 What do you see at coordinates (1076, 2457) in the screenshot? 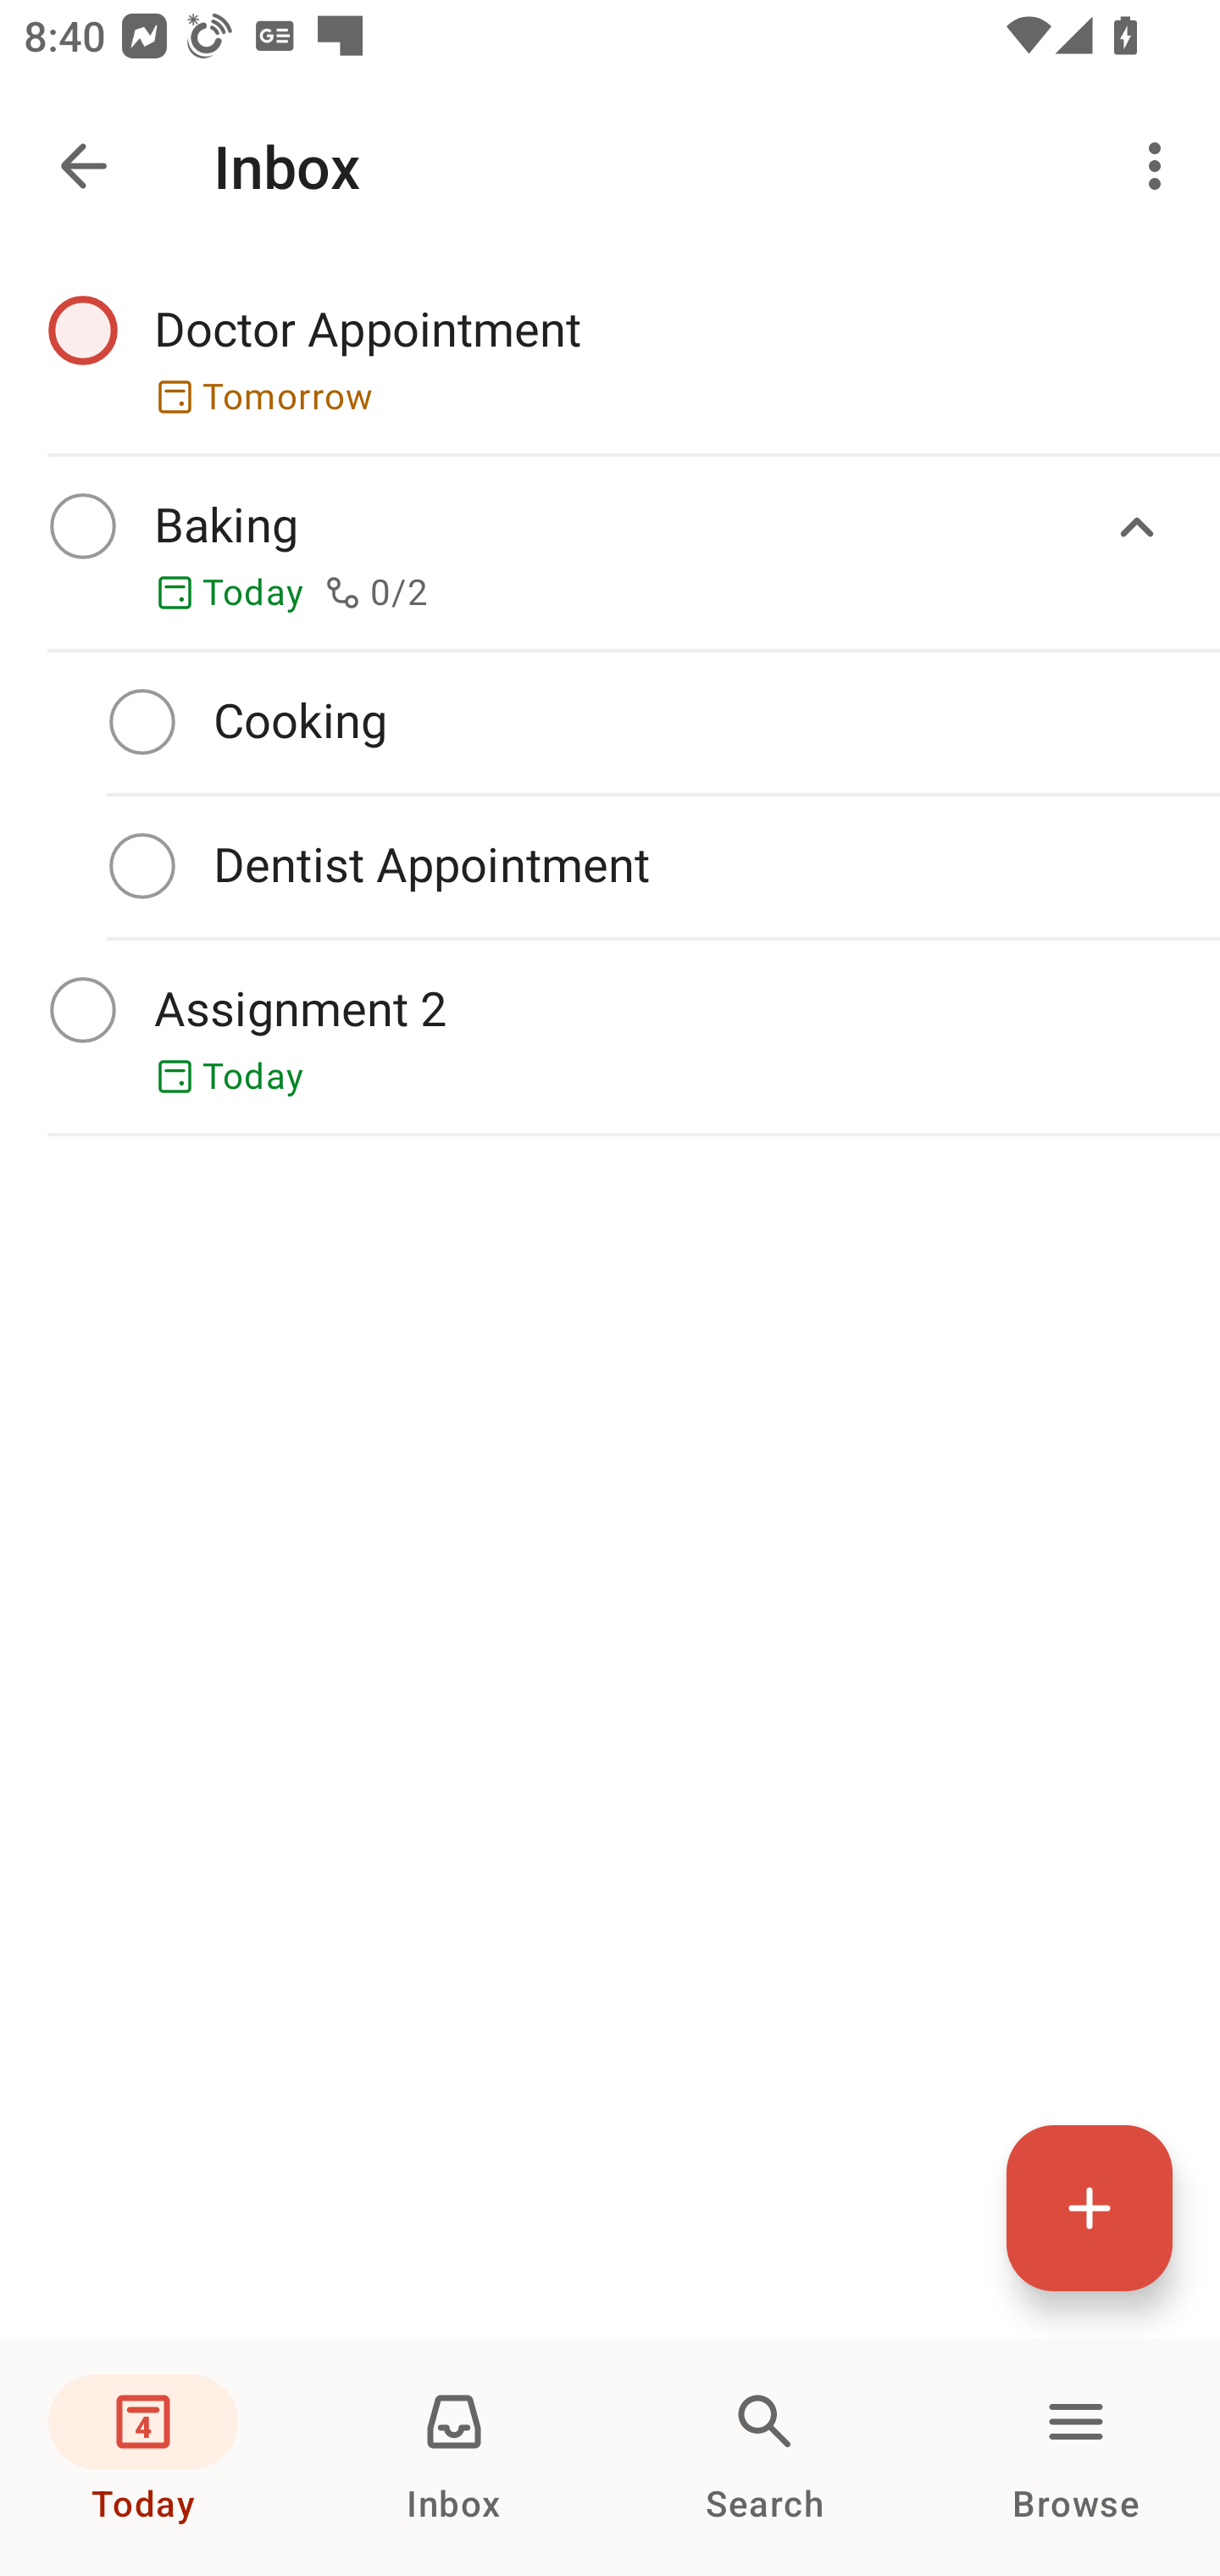
I see `Browse` at bounding box center [1076, 2457].